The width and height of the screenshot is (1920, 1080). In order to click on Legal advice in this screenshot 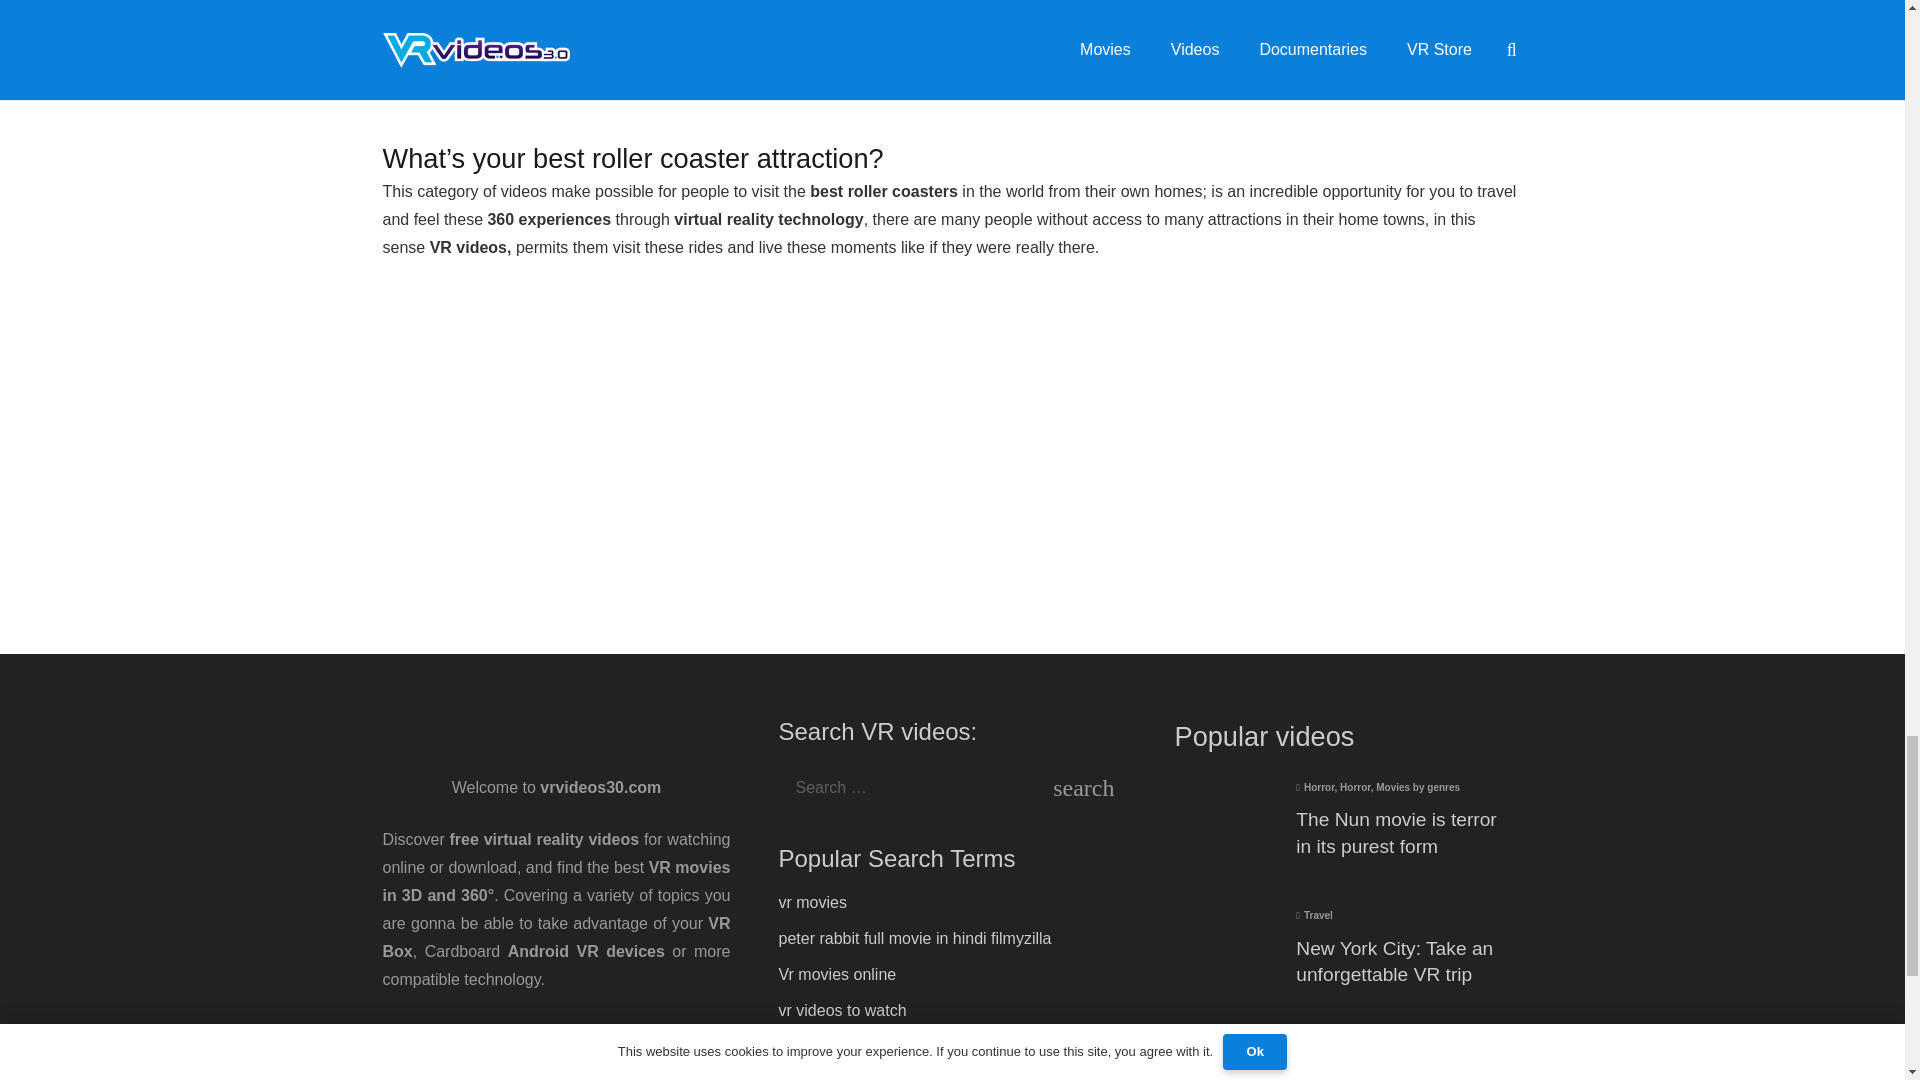, I will do `click(446, 1031)`.